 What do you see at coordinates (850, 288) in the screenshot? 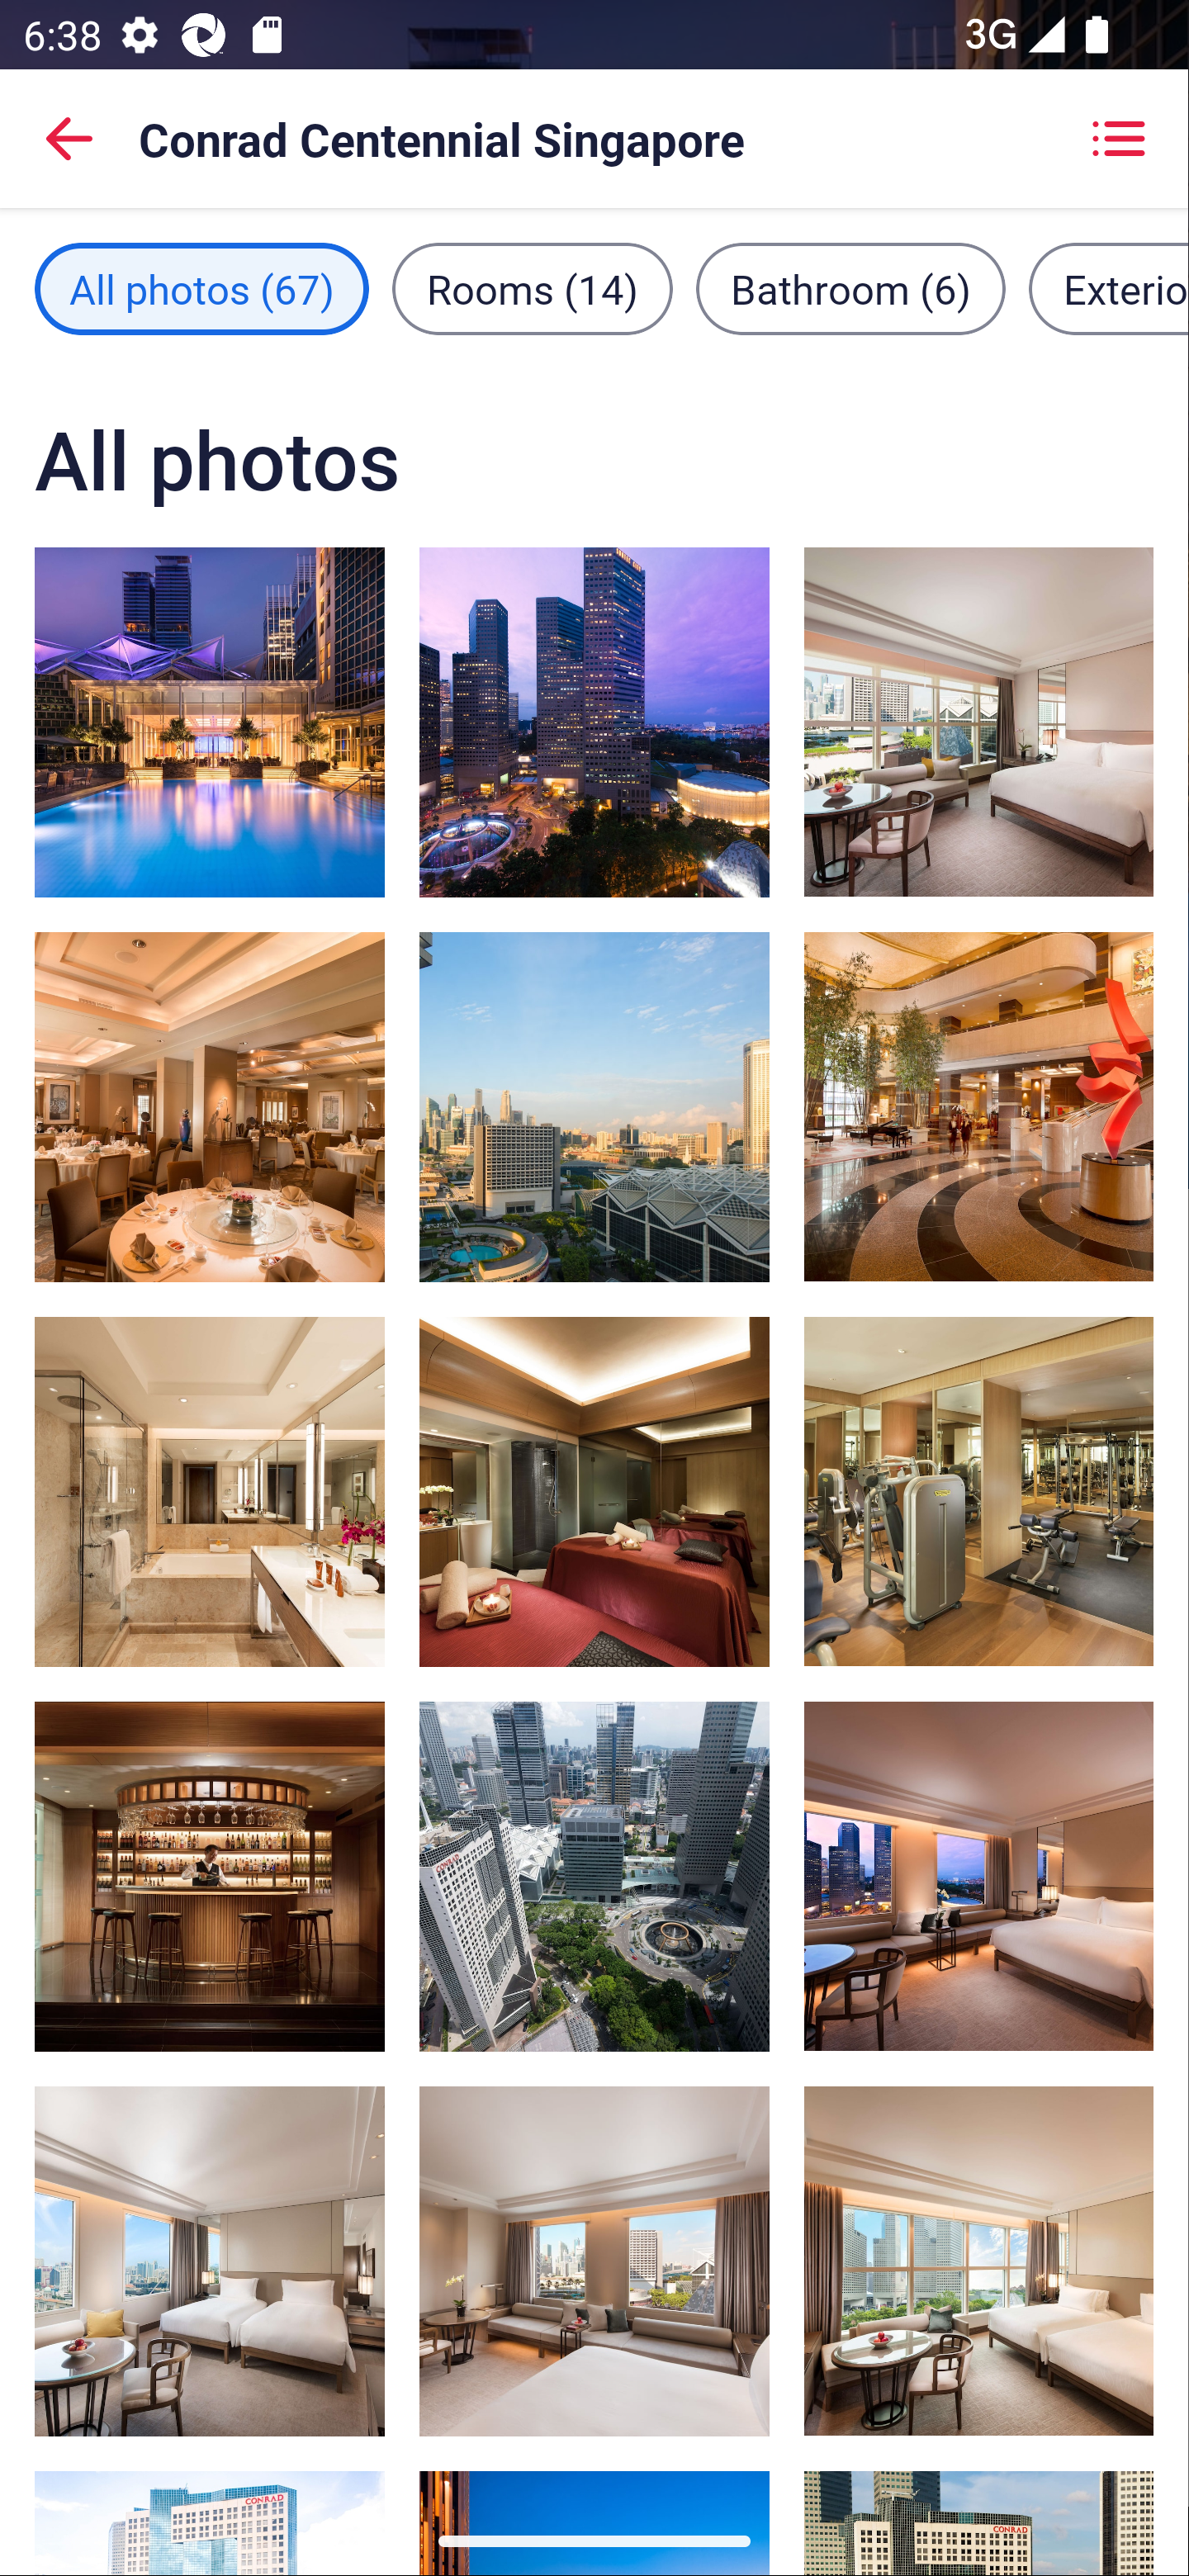
I see `Bathroom filter, 6 images` at bounding box center [850, 288].